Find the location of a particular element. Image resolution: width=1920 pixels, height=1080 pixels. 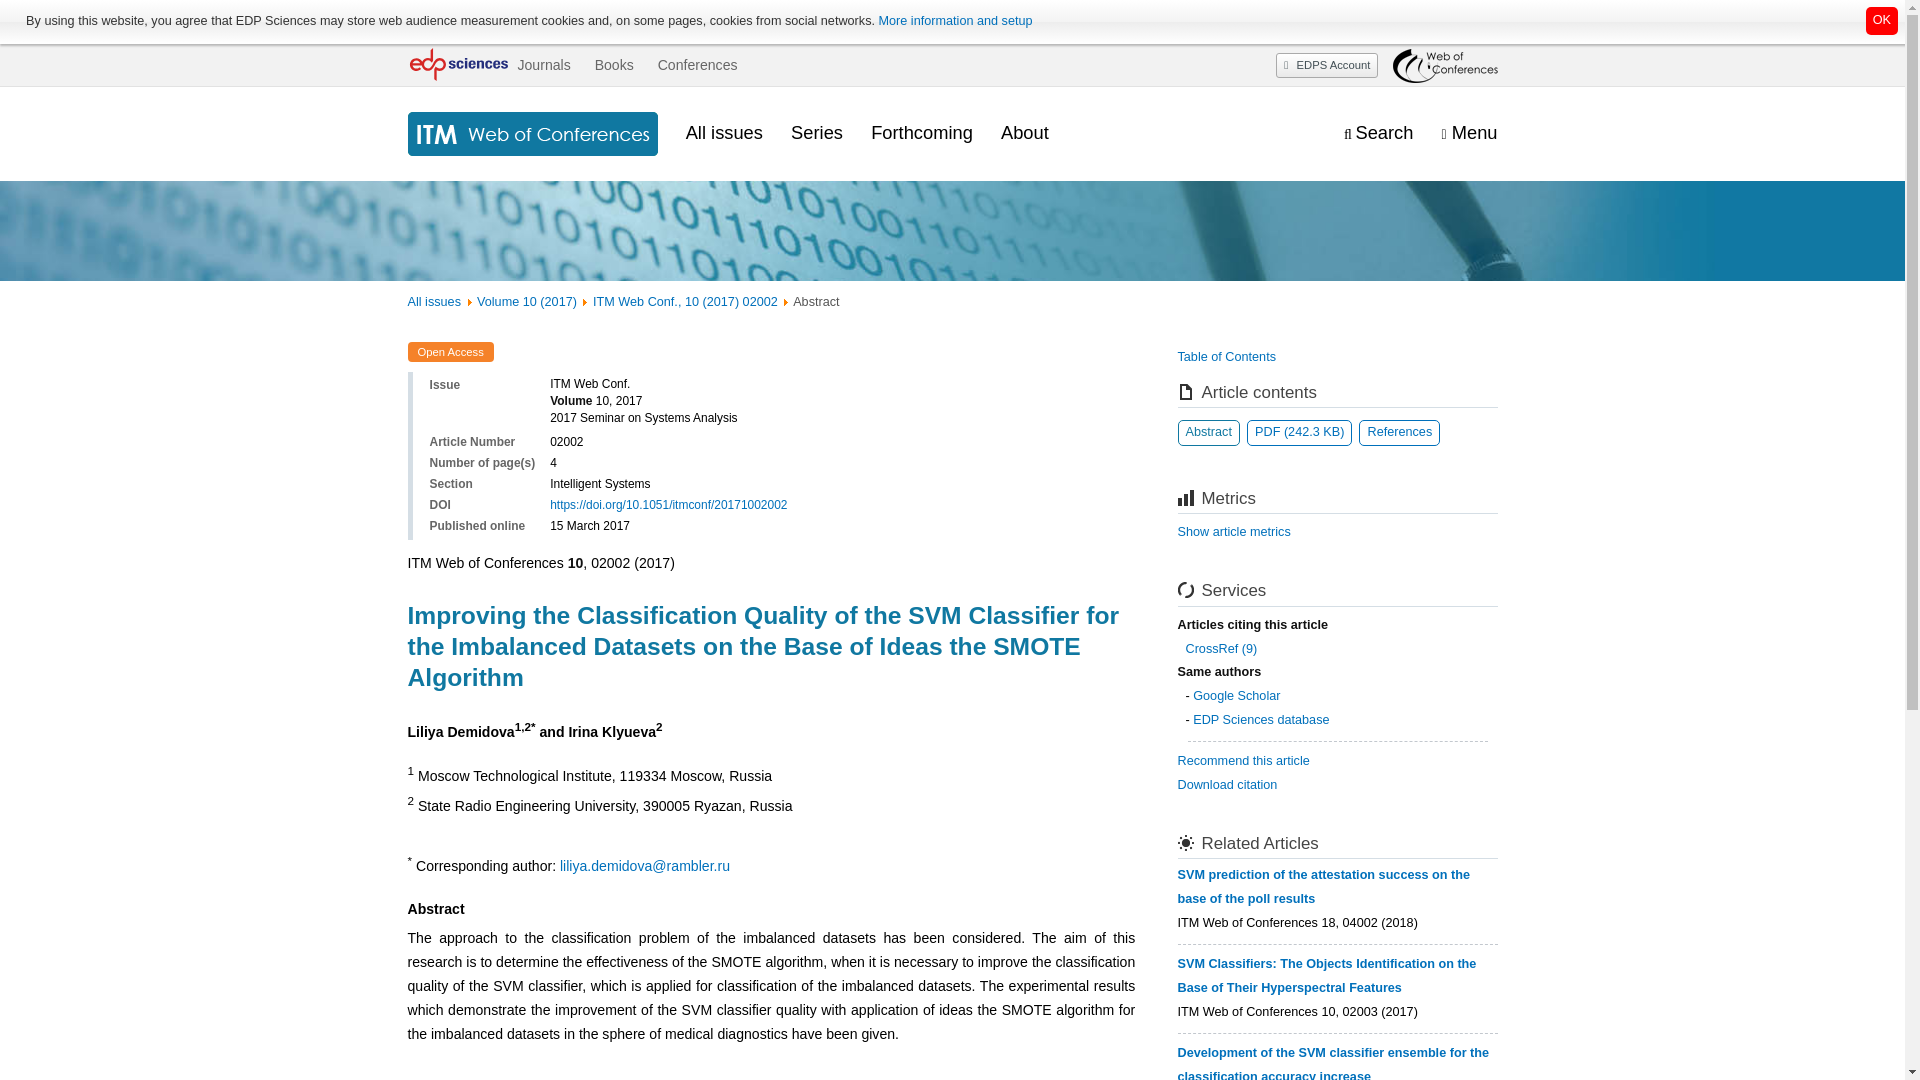

Journal homepage is located at coordinates (532, 134).